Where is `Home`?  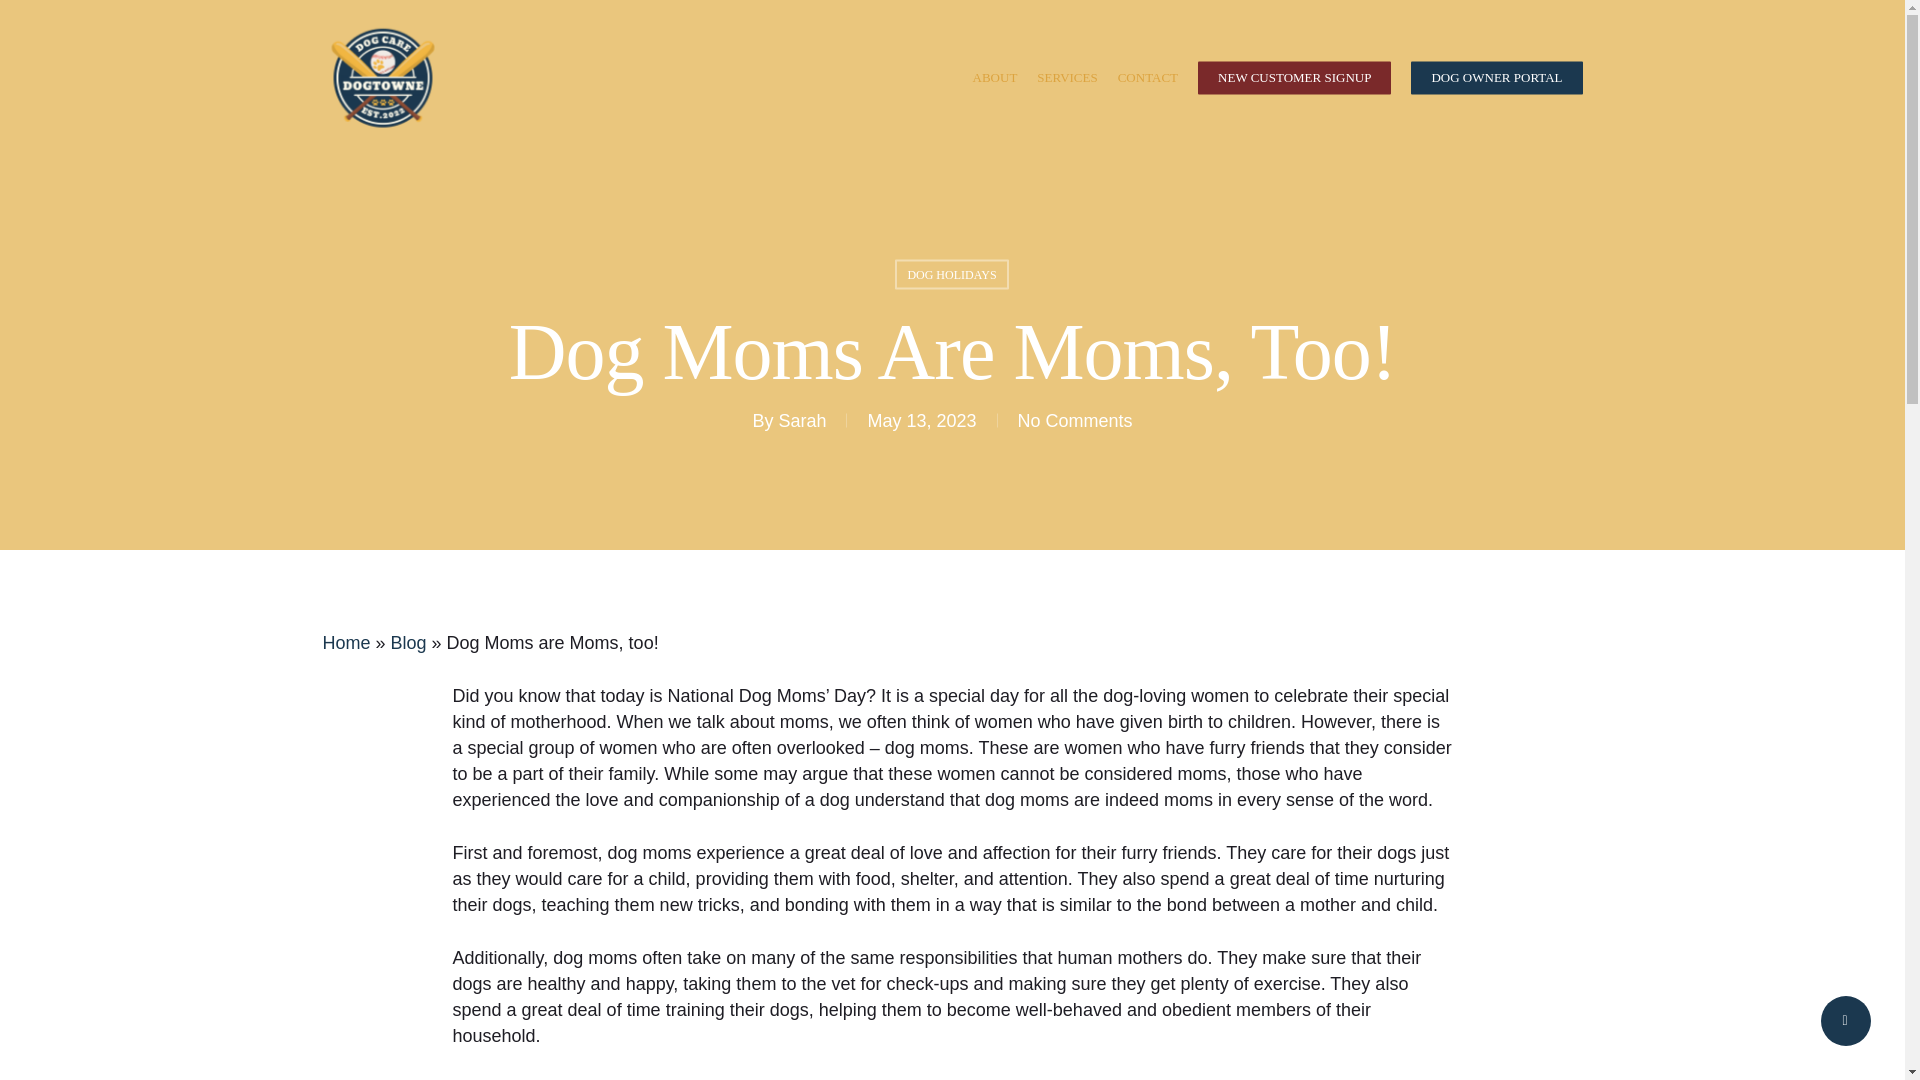
Home is located at coordinates (346, 642).